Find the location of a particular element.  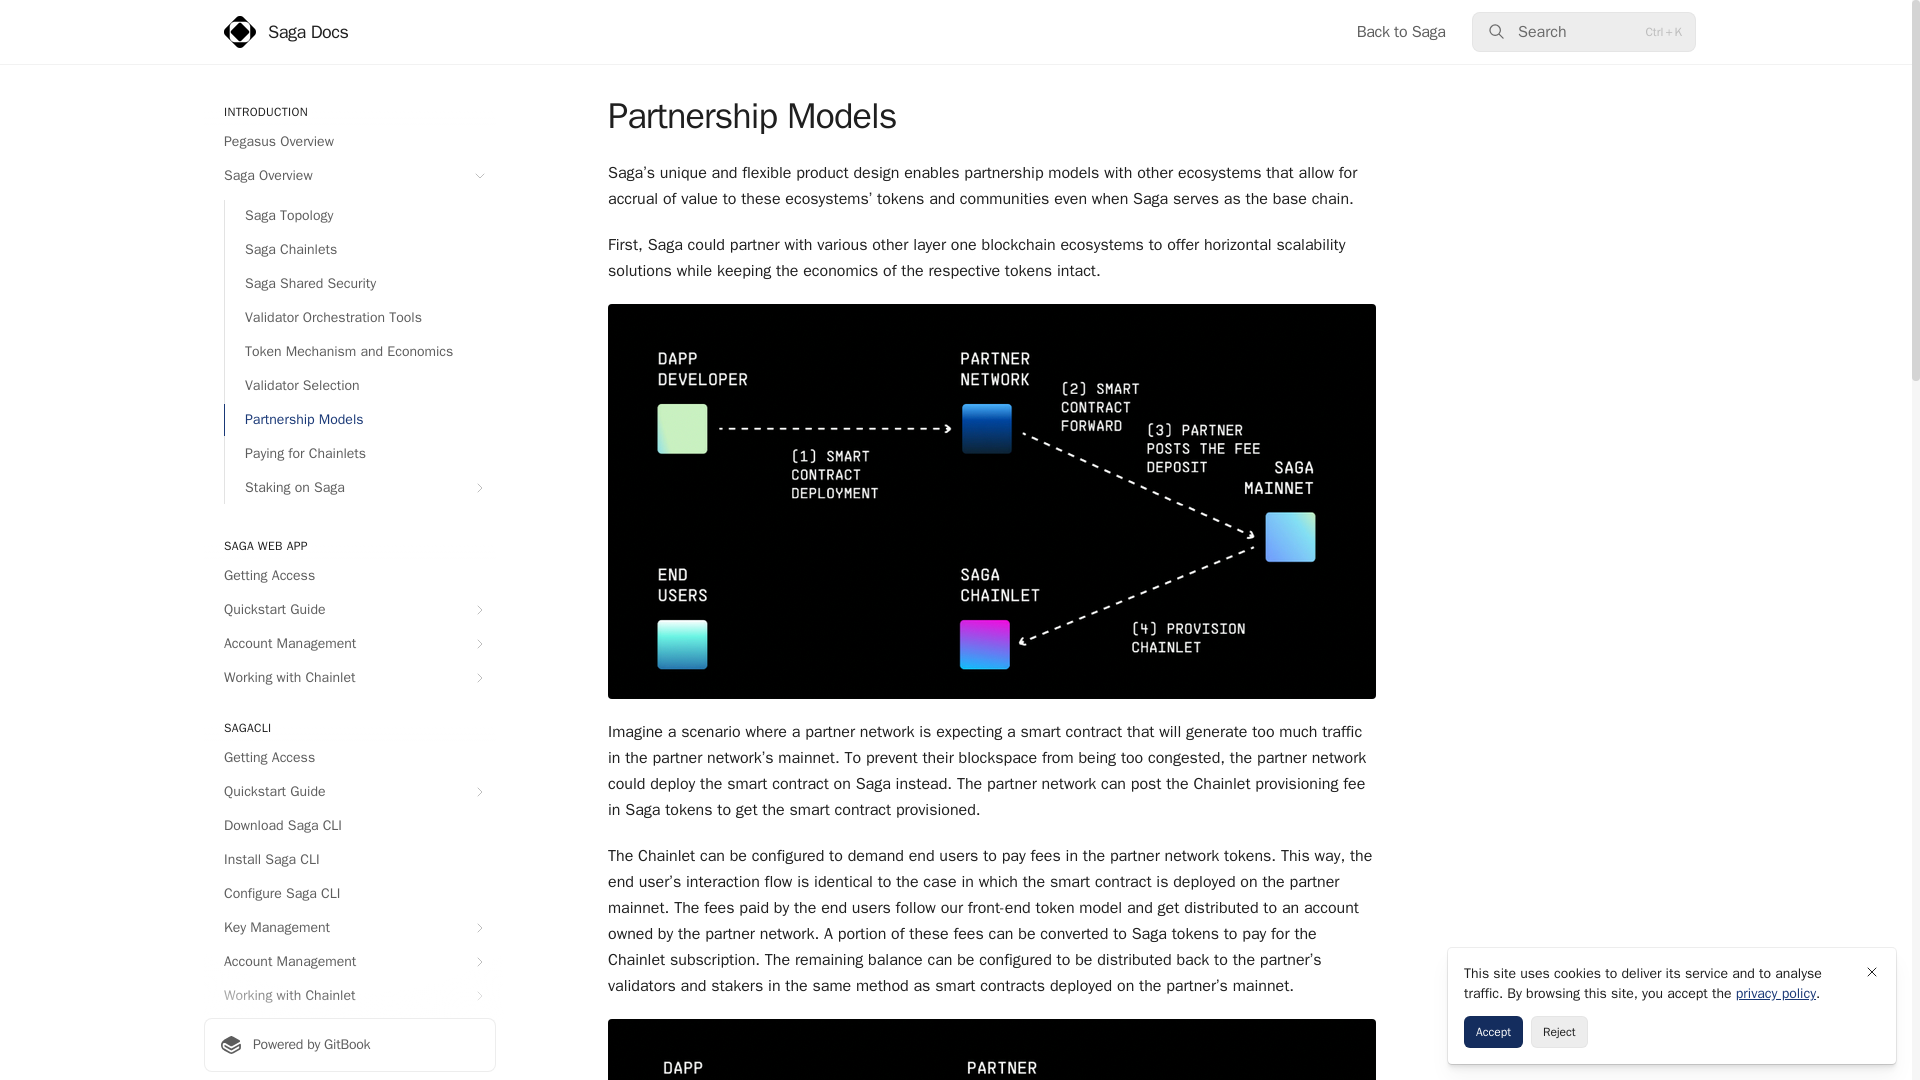

Quickstart Guide is located at coordinates (349, 792).